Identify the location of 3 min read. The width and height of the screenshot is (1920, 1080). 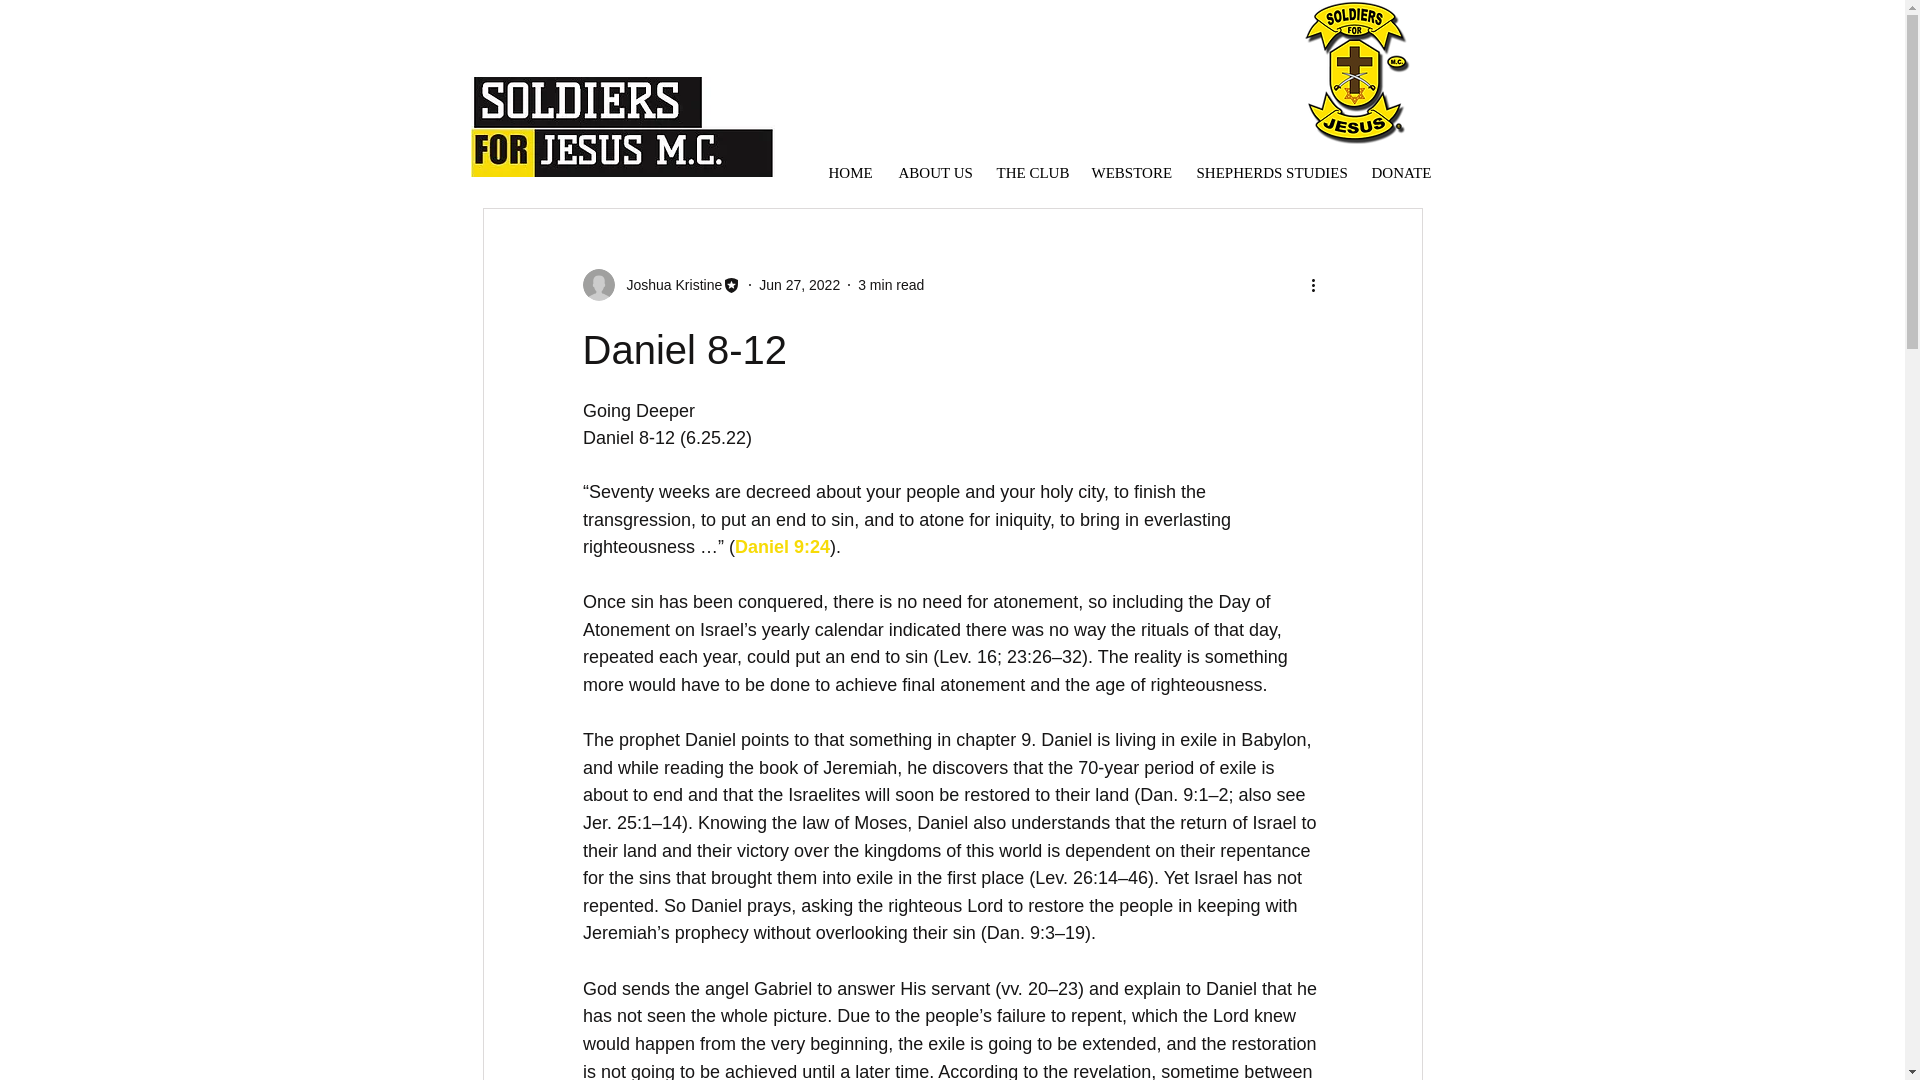
(890, 284).